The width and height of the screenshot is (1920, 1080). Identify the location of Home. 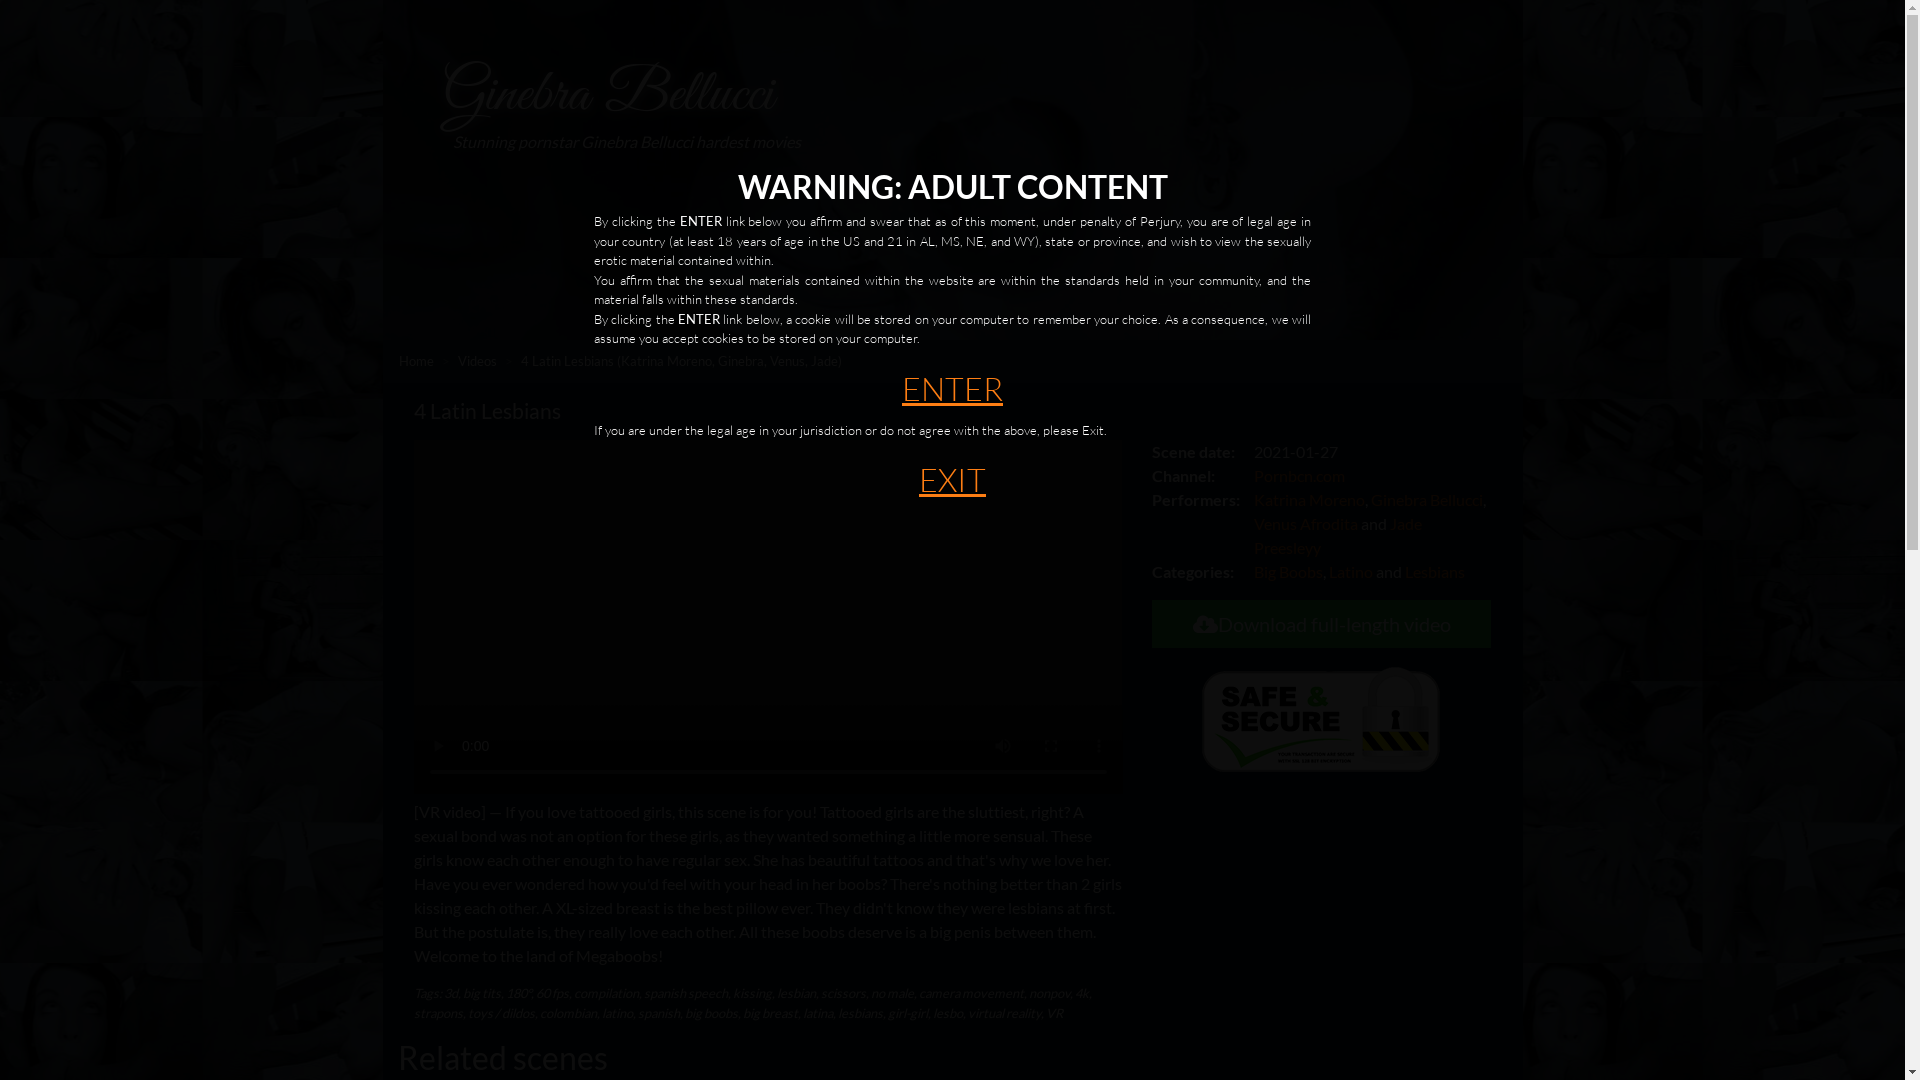
(416, 361).